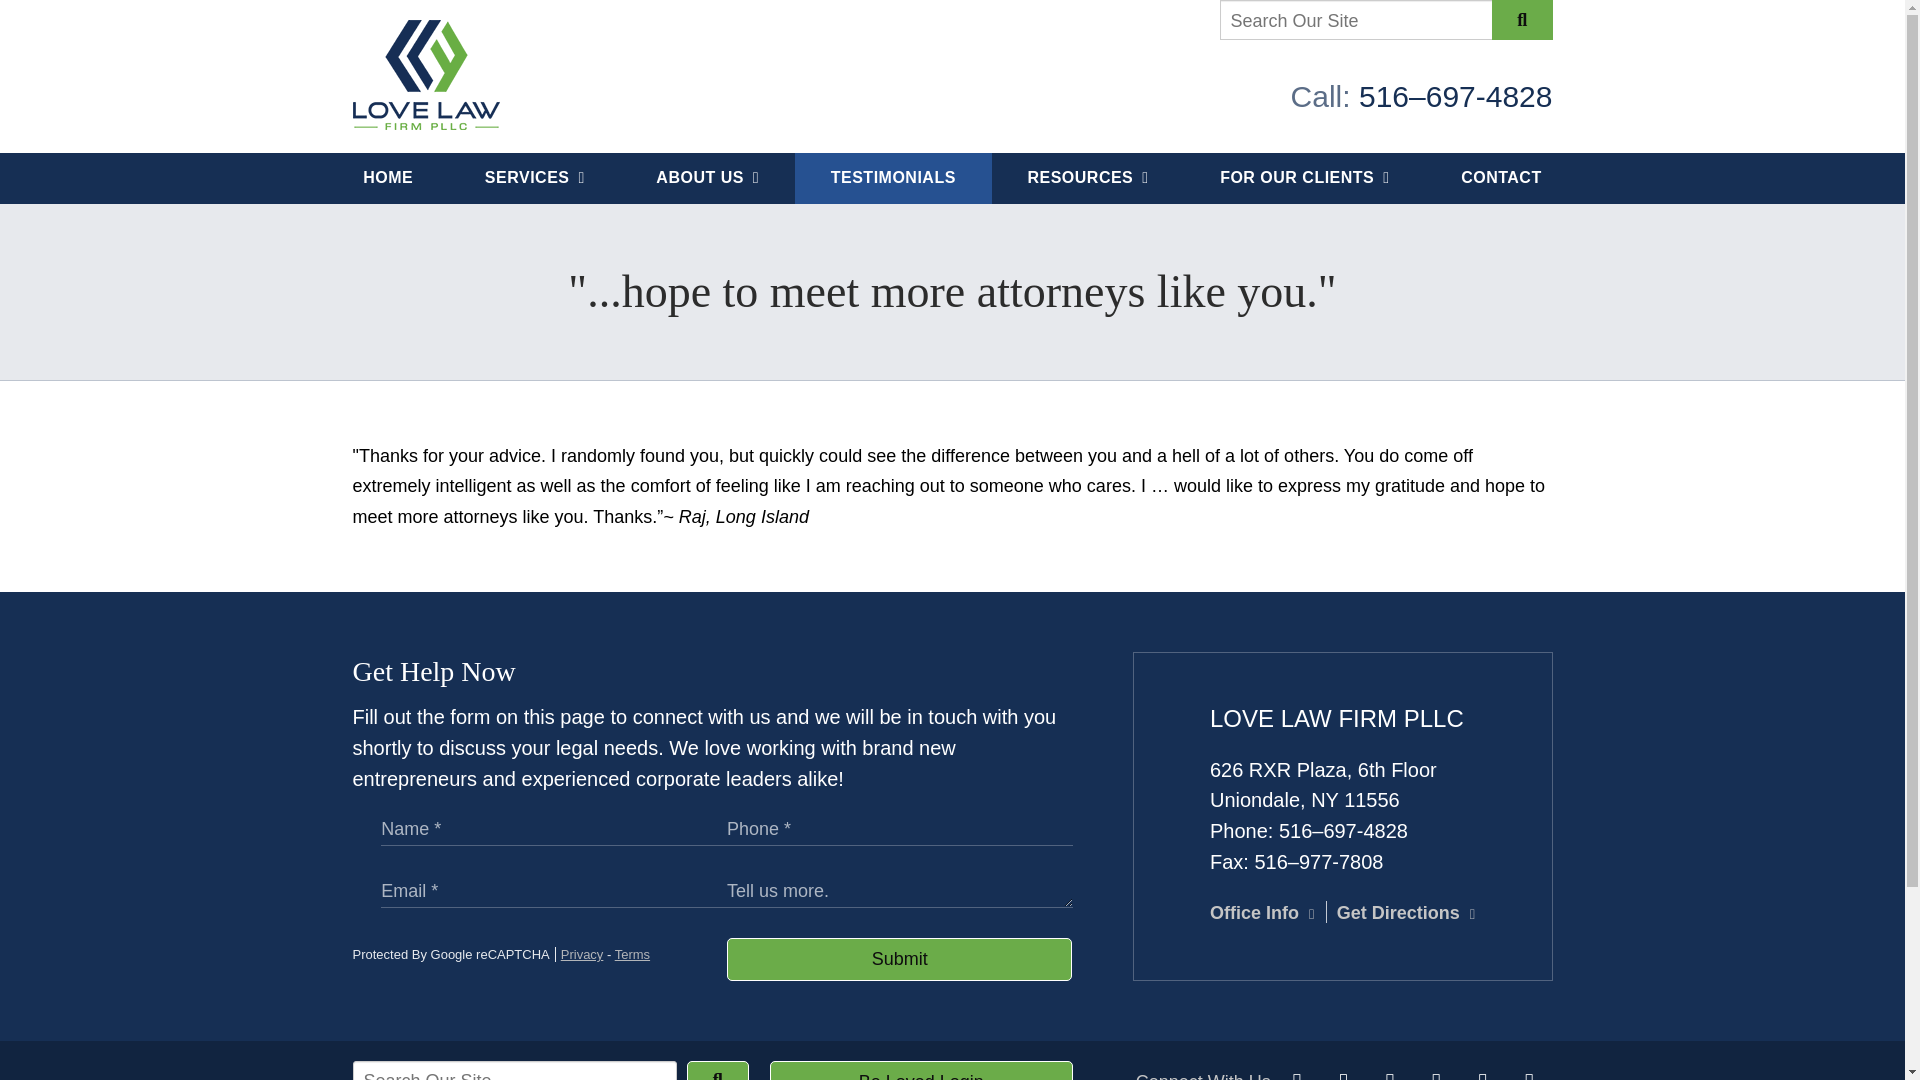  What do you see at coordinates (1482, 1075) in the screenshot?
I see `Instagram` at bounding box center [1482, 1075].